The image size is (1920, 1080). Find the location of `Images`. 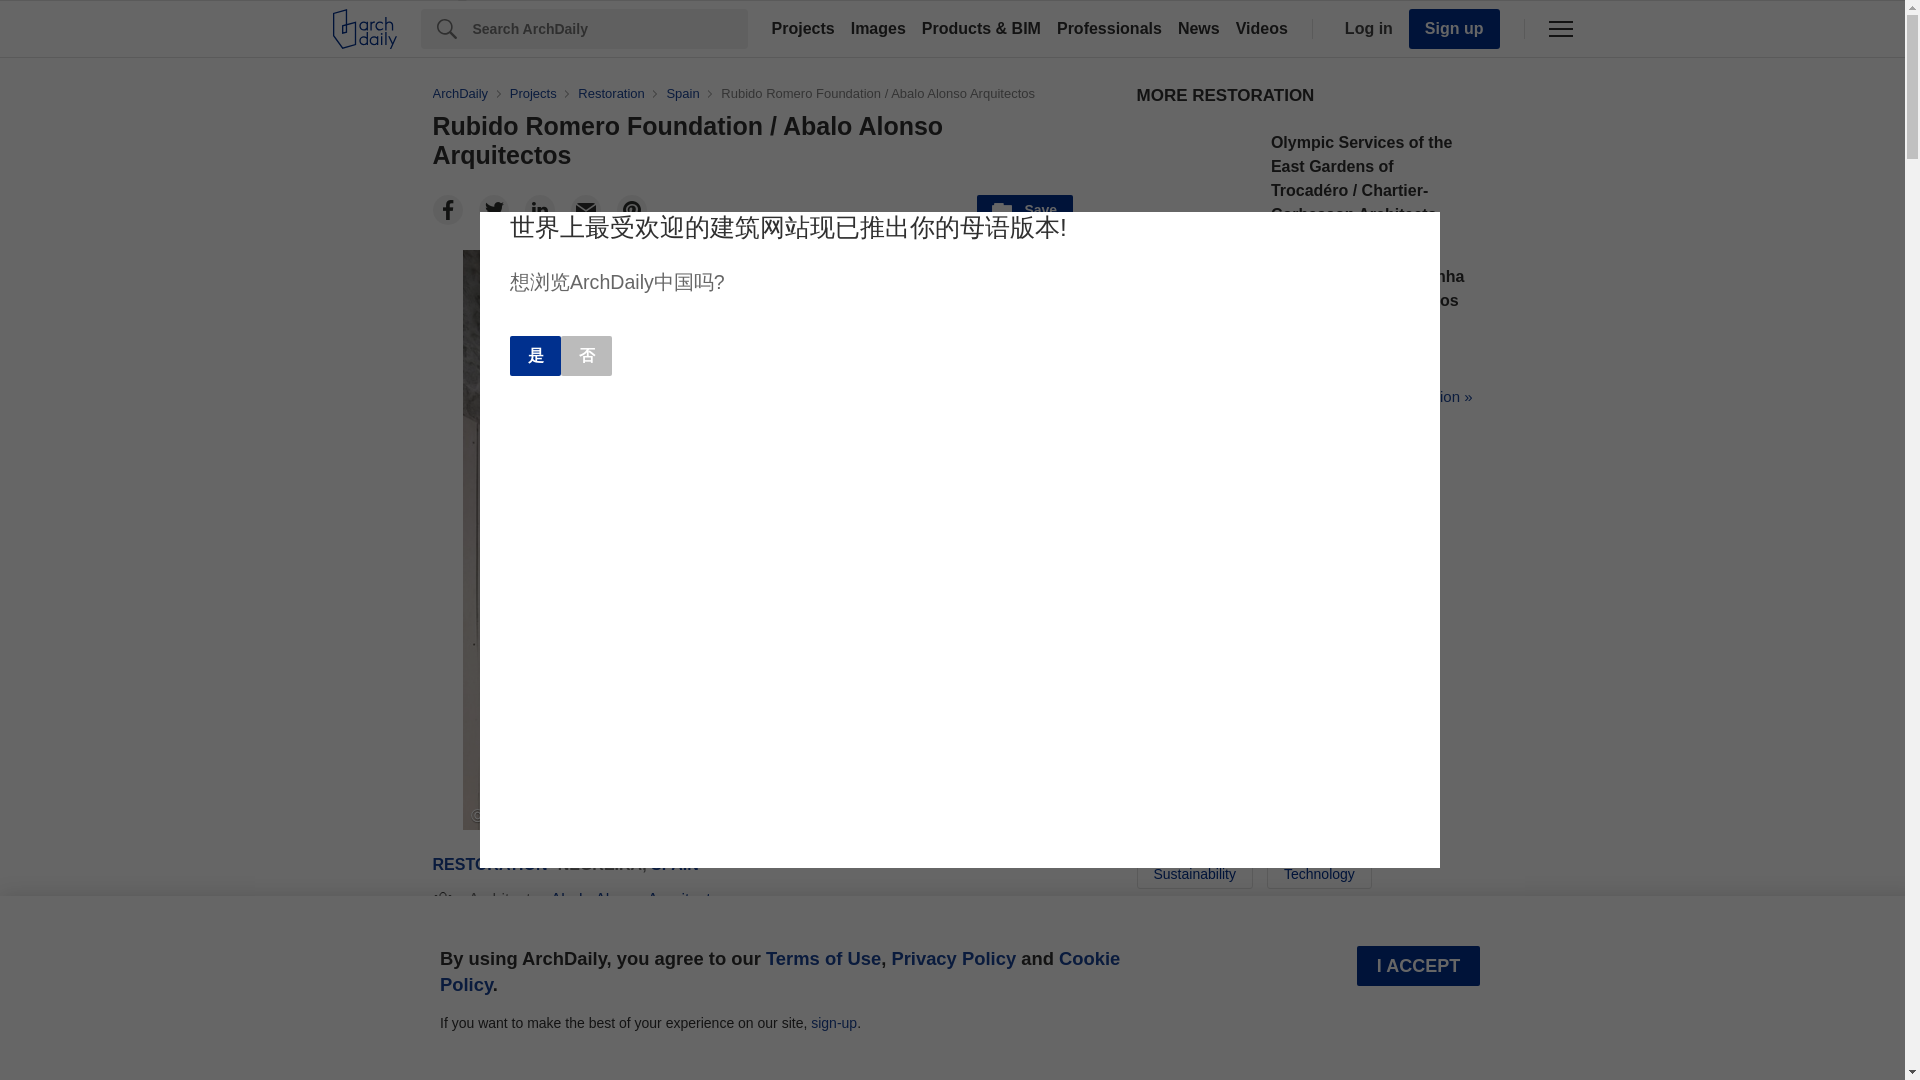

Images is located at coordinates (878, 28).